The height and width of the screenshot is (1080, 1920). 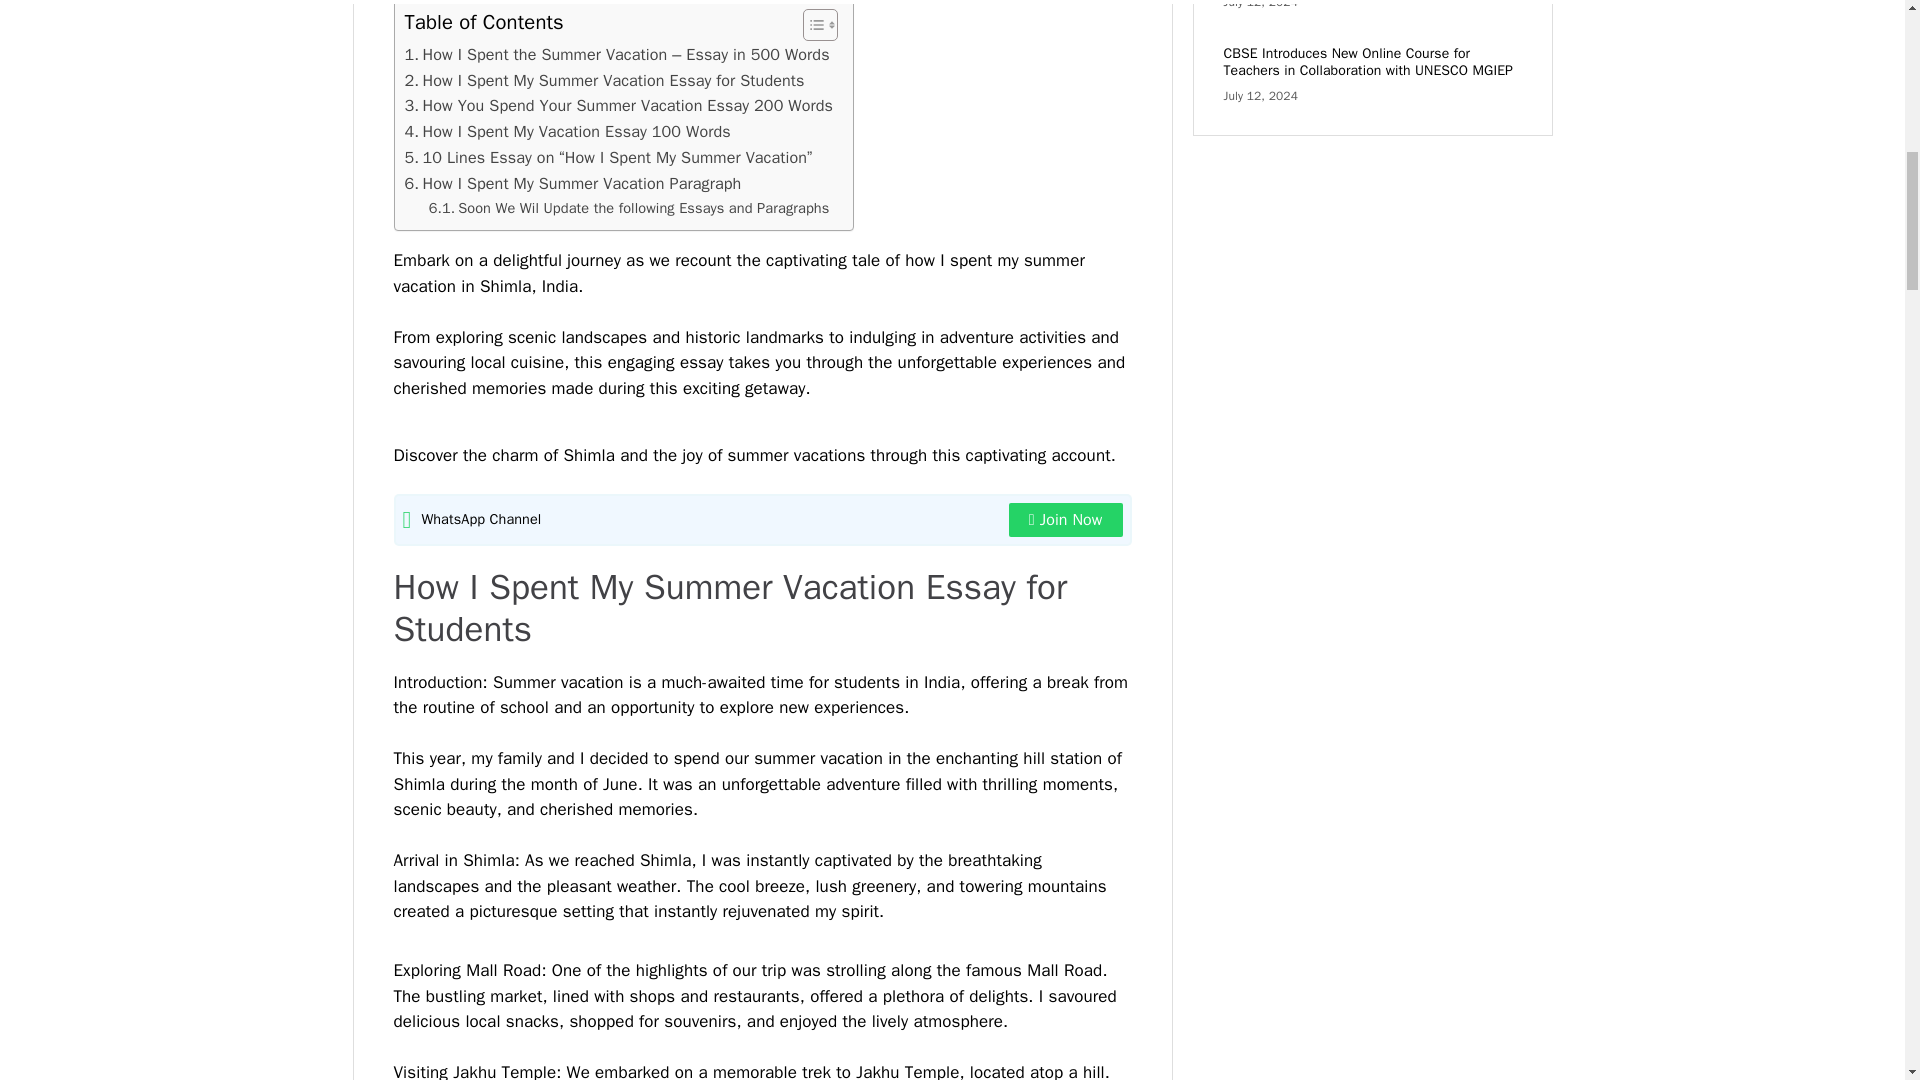 What do you see at coordinates (566, 131) in the screenshot?
I see `How I Spent My Vacation Essay 100 Words` at bounding box center [566, 131].